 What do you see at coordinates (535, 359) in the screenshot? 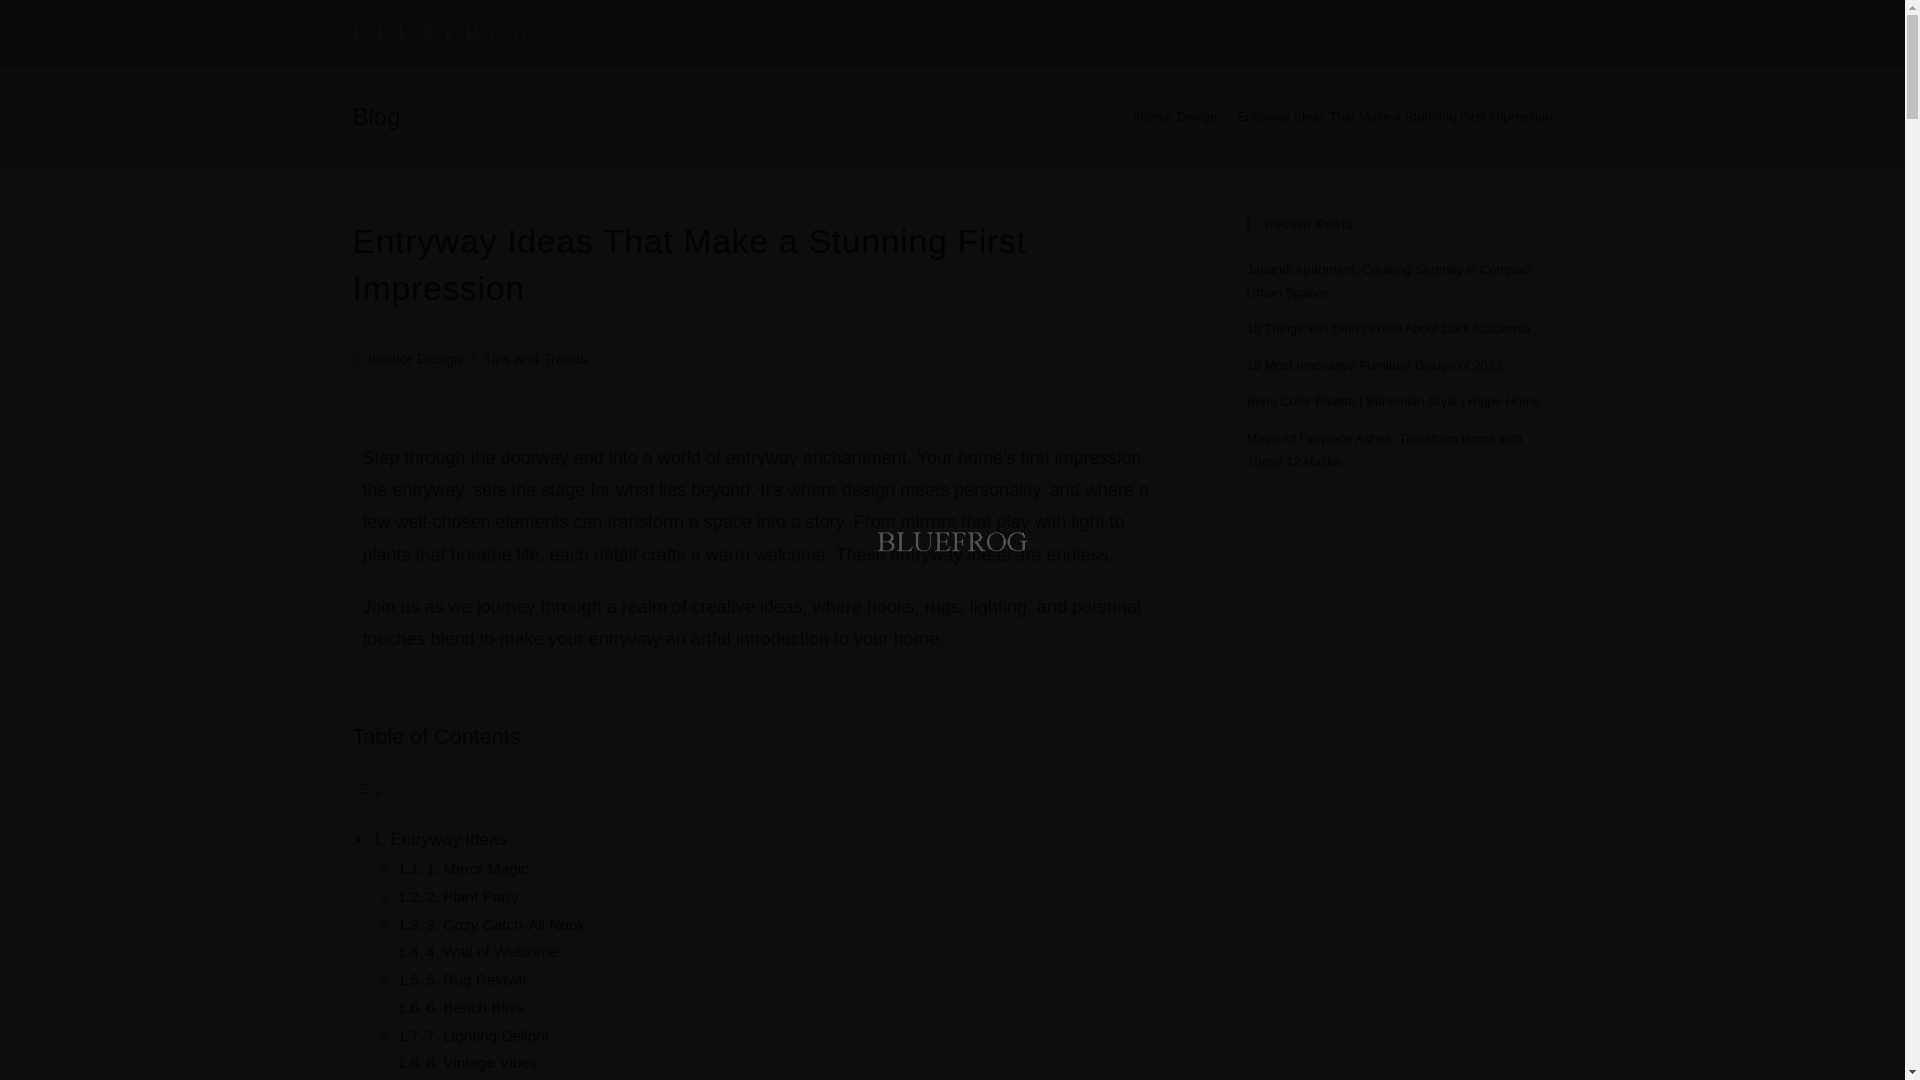
I see `Tips and Trends` at bounding box center [535, 359].